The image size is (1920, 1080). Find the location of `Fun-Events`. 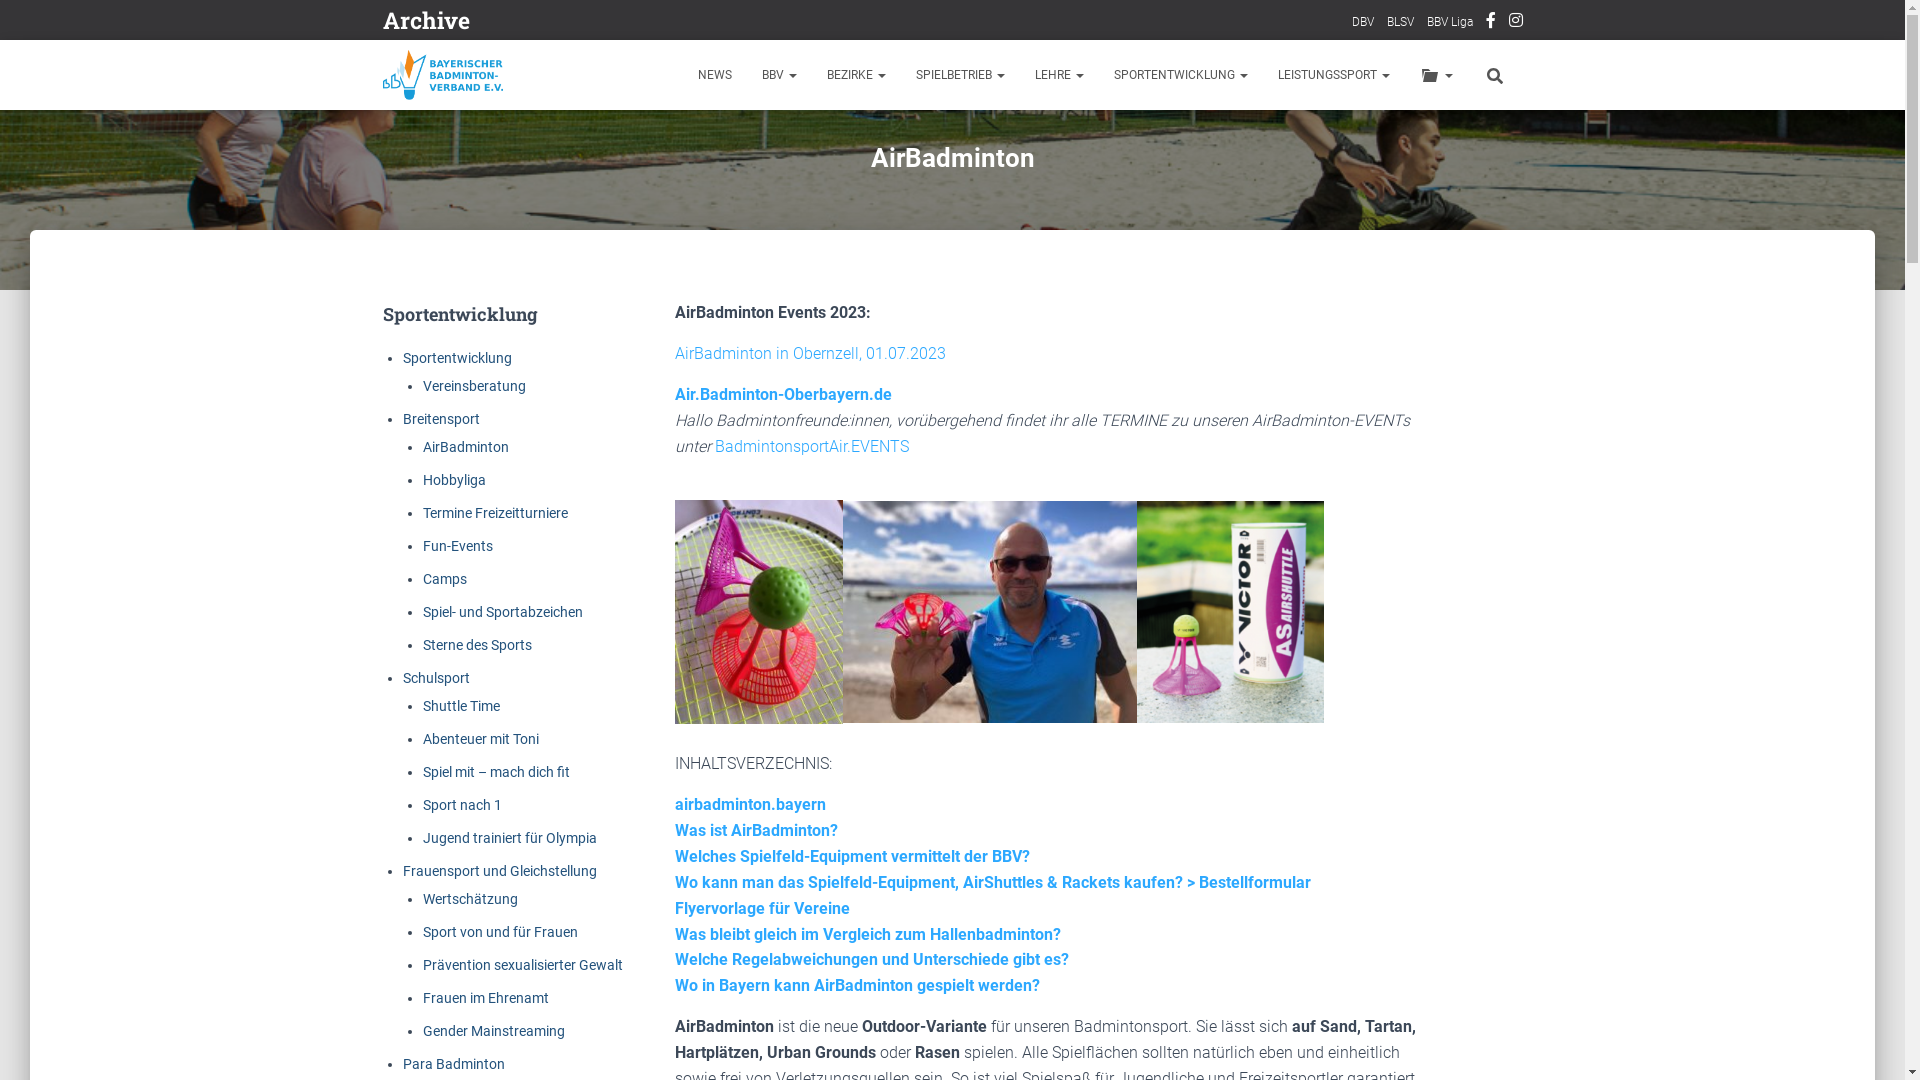

Fun-Events is located at coordinates (456, 546).